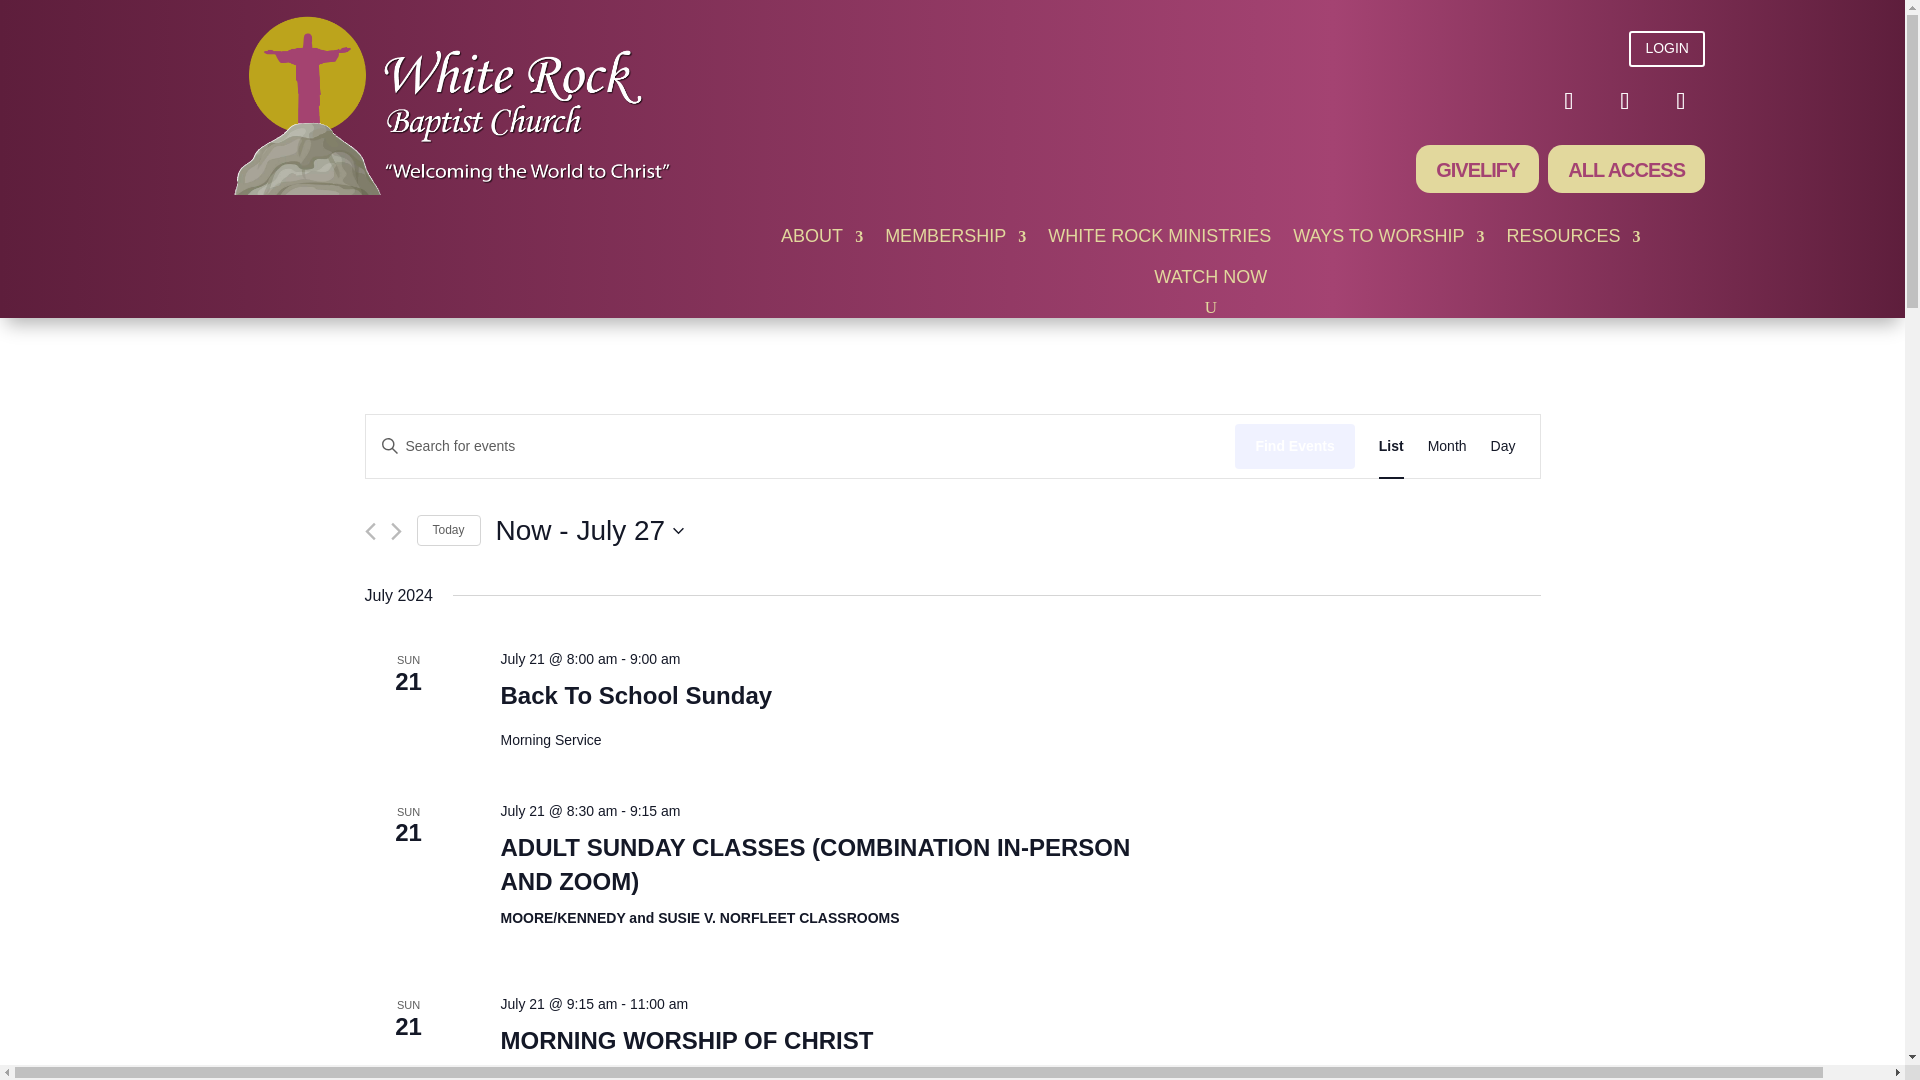  Describe the element at coordinates (1569, 100) in the screenshot. I see `Follow on Facebook` at that location.